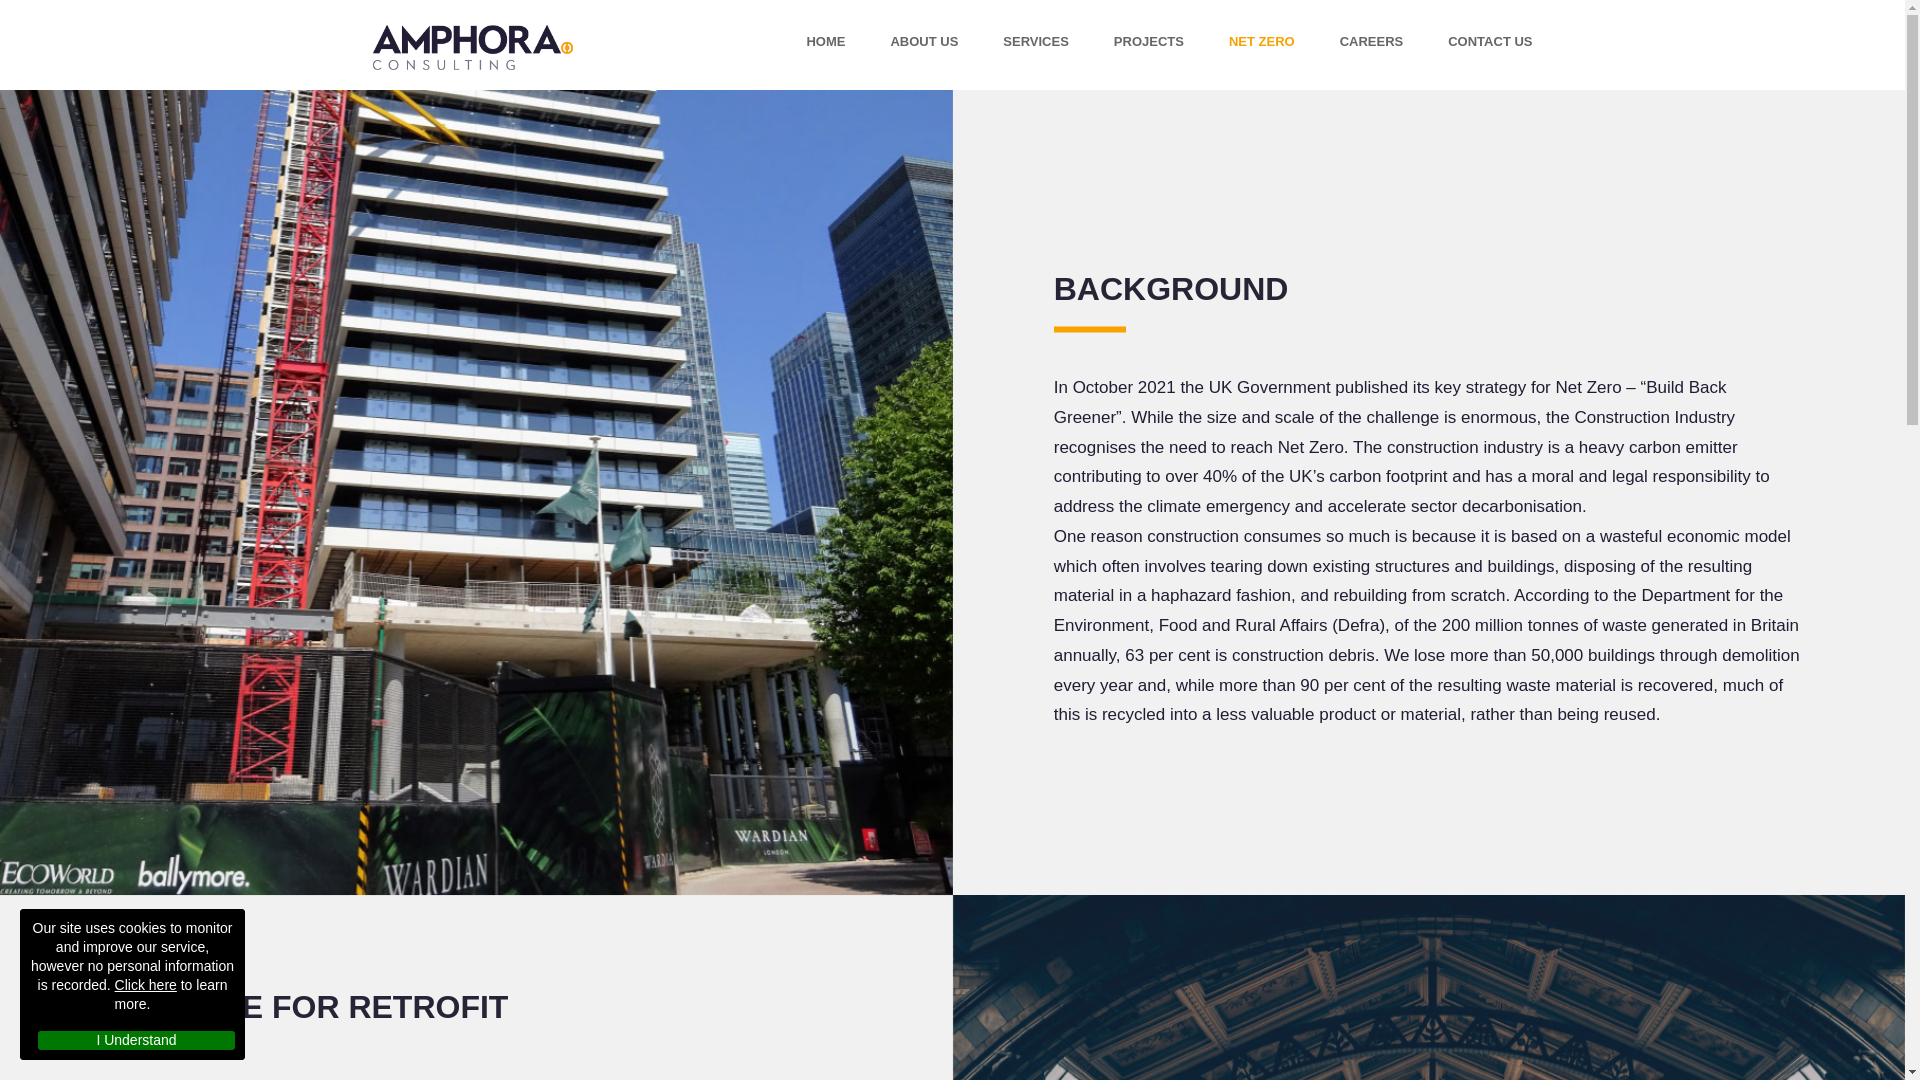 Image resolution: width=1920 pixels, height=1080 pixels. Describe the element at coordinates (1372, 34) in the screenshot. I see `CAREERS` at that location.